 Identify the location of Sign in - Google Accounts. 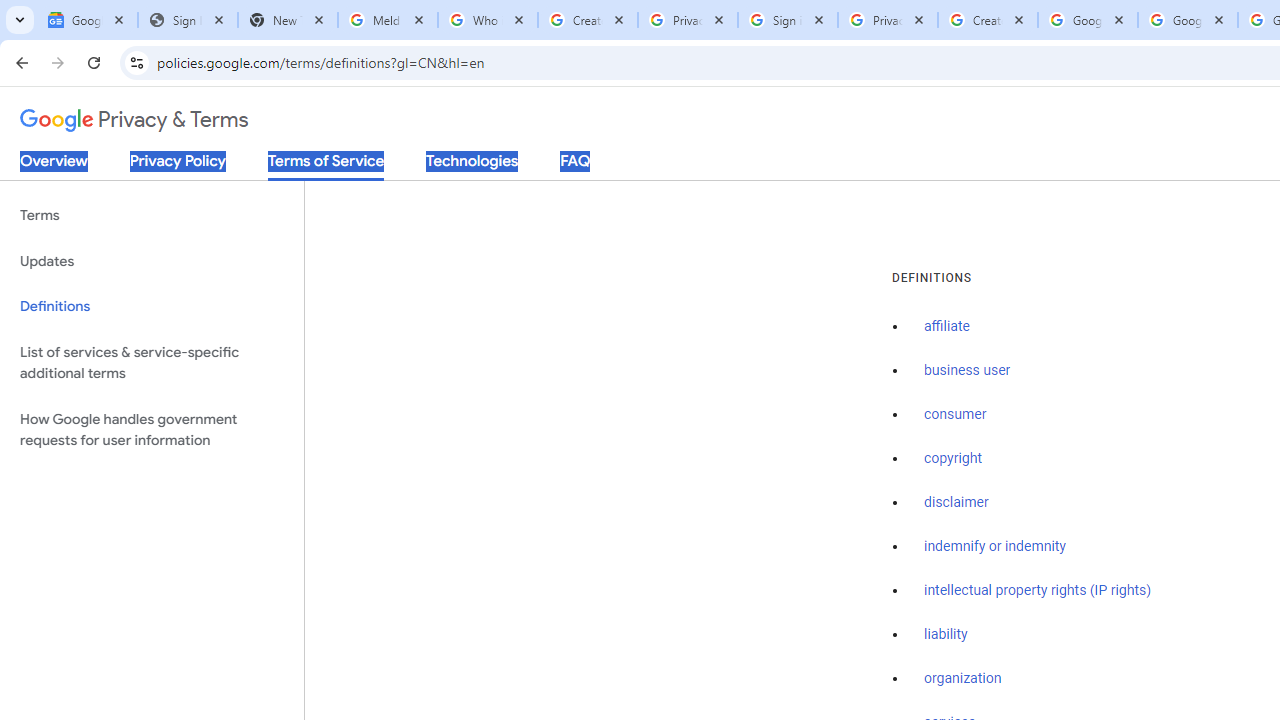
(788, 20).